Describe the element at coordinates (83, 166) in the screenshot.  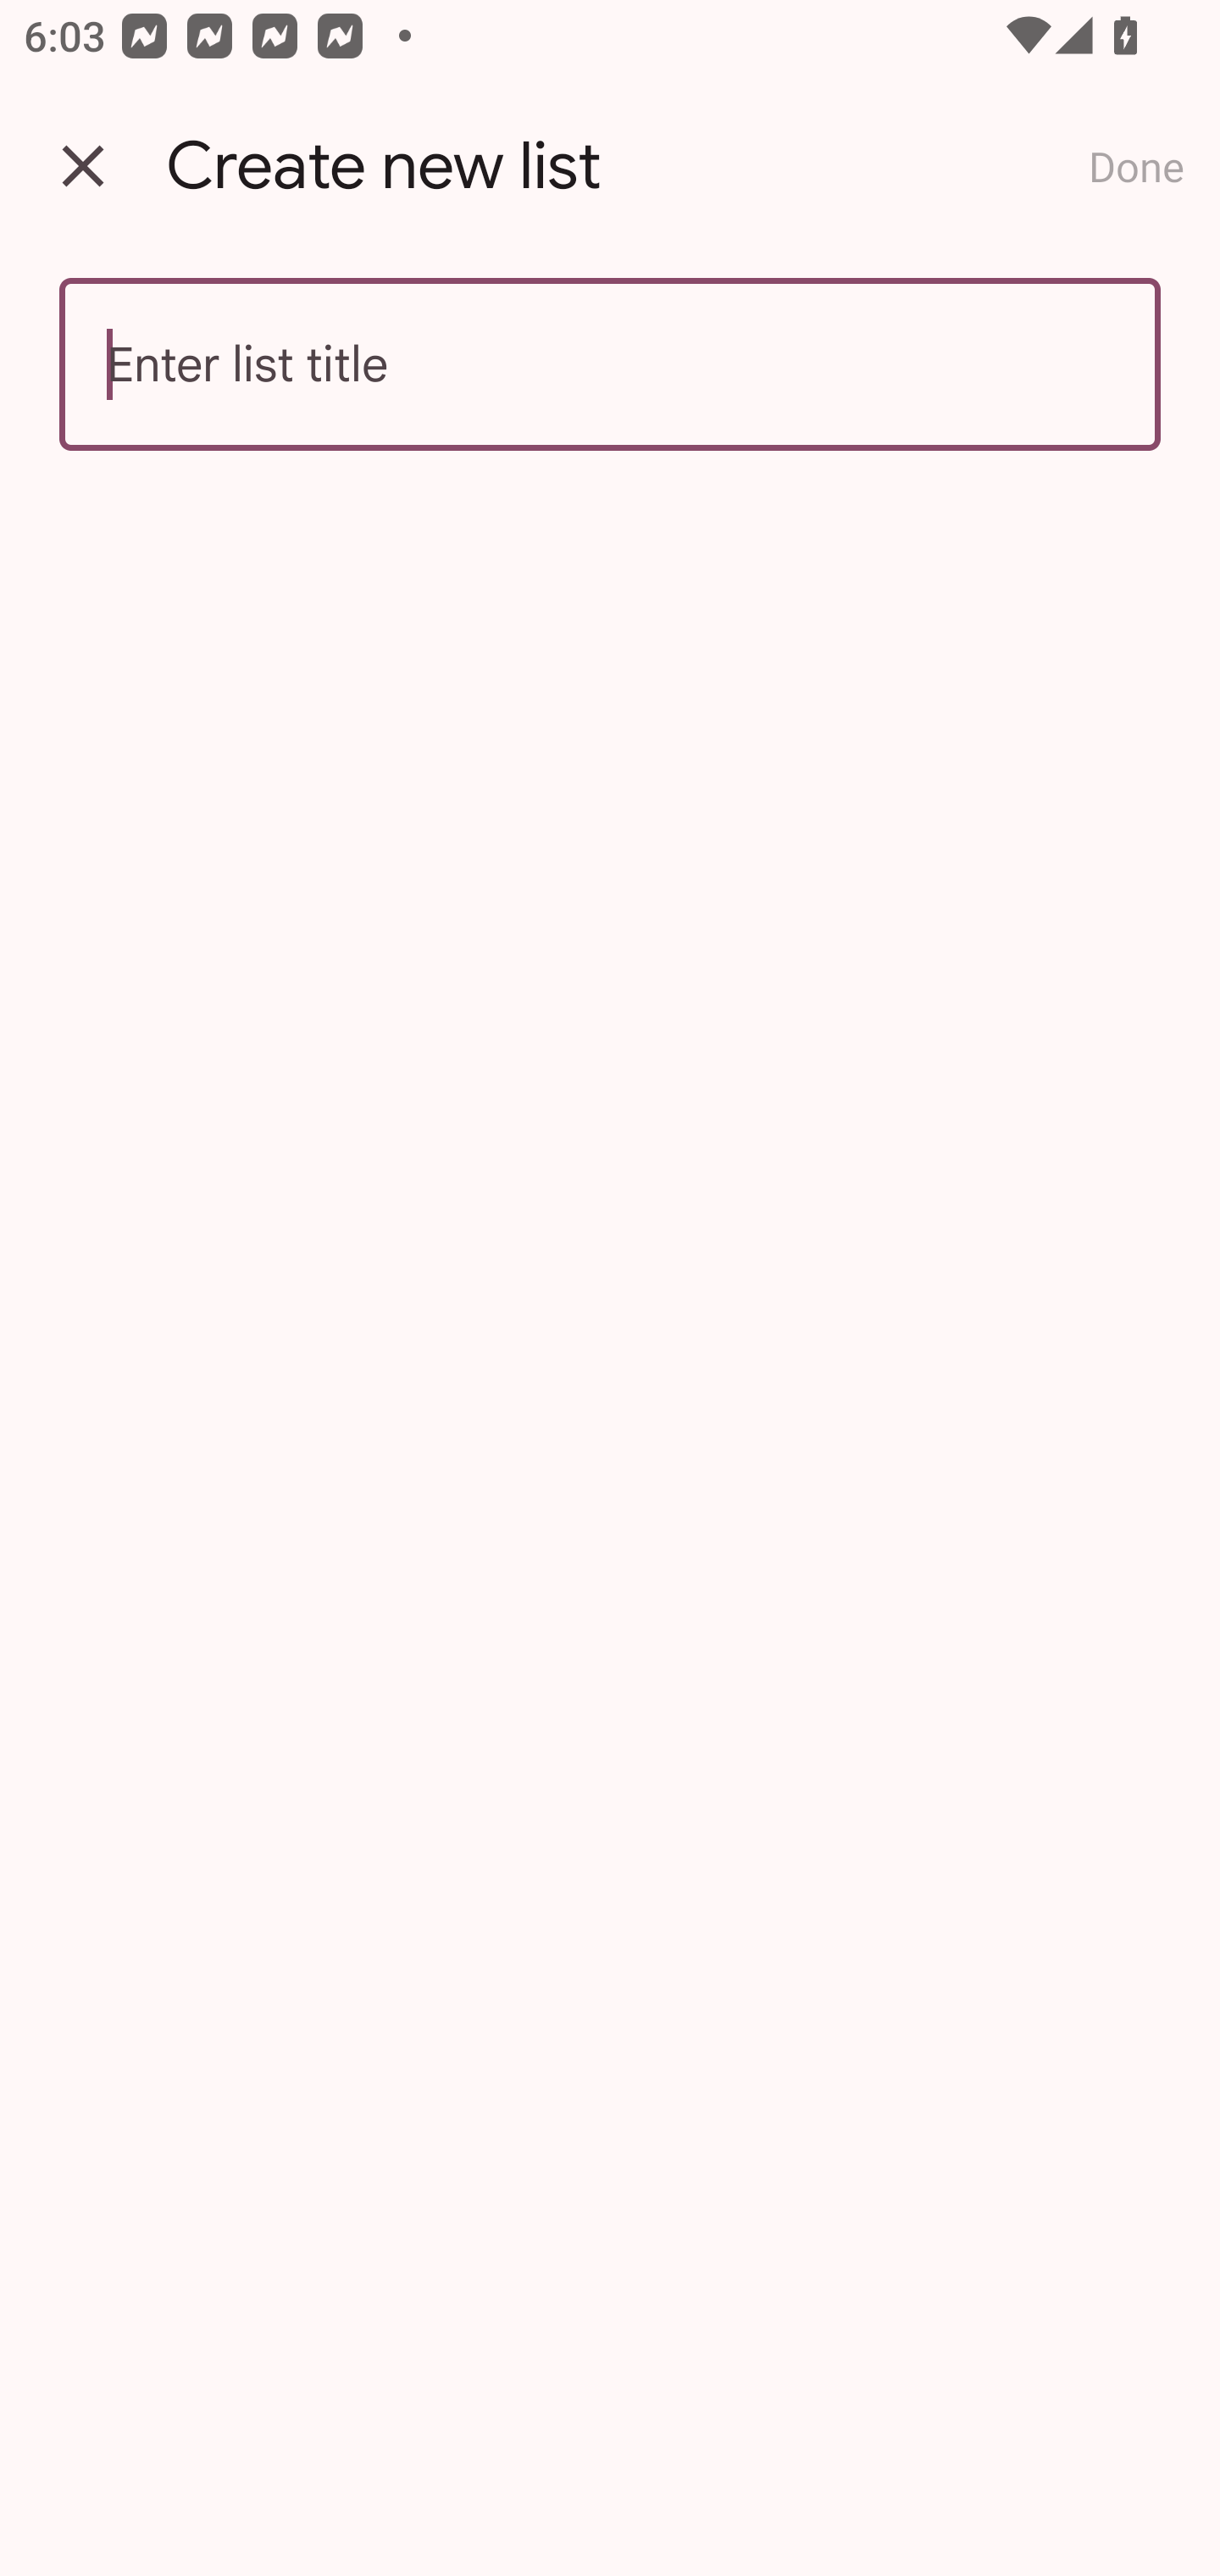
I see `Back` at that location.